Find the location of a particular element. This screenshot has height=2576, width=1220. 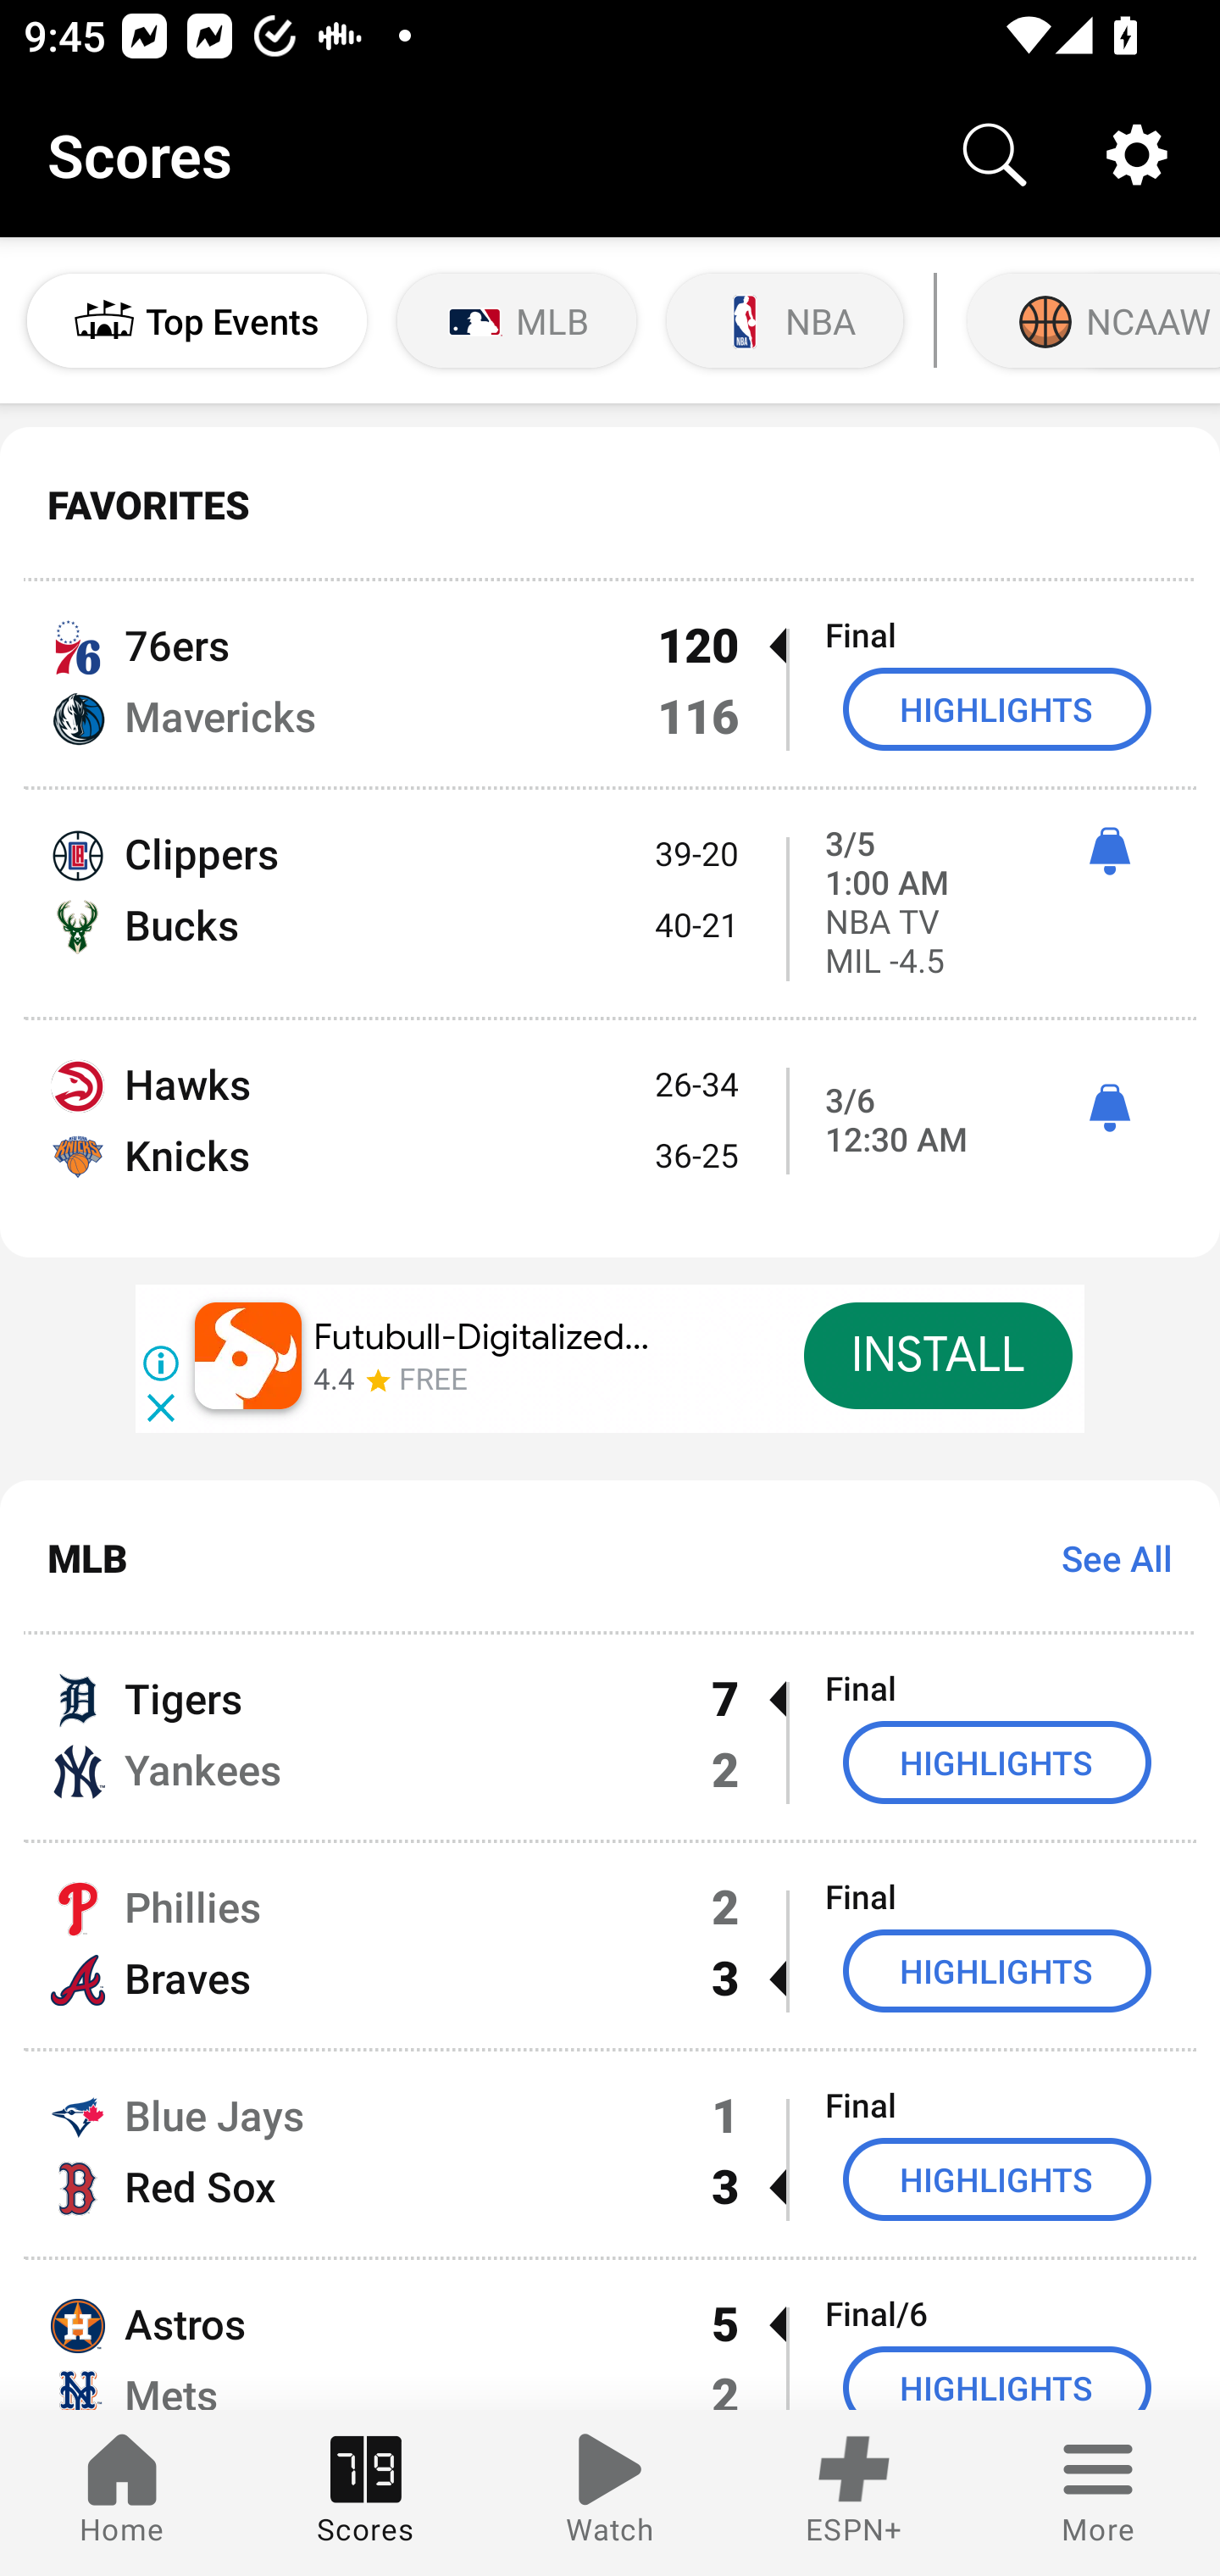

HIGHLIGHTS is located at coordinates (997, 2379).